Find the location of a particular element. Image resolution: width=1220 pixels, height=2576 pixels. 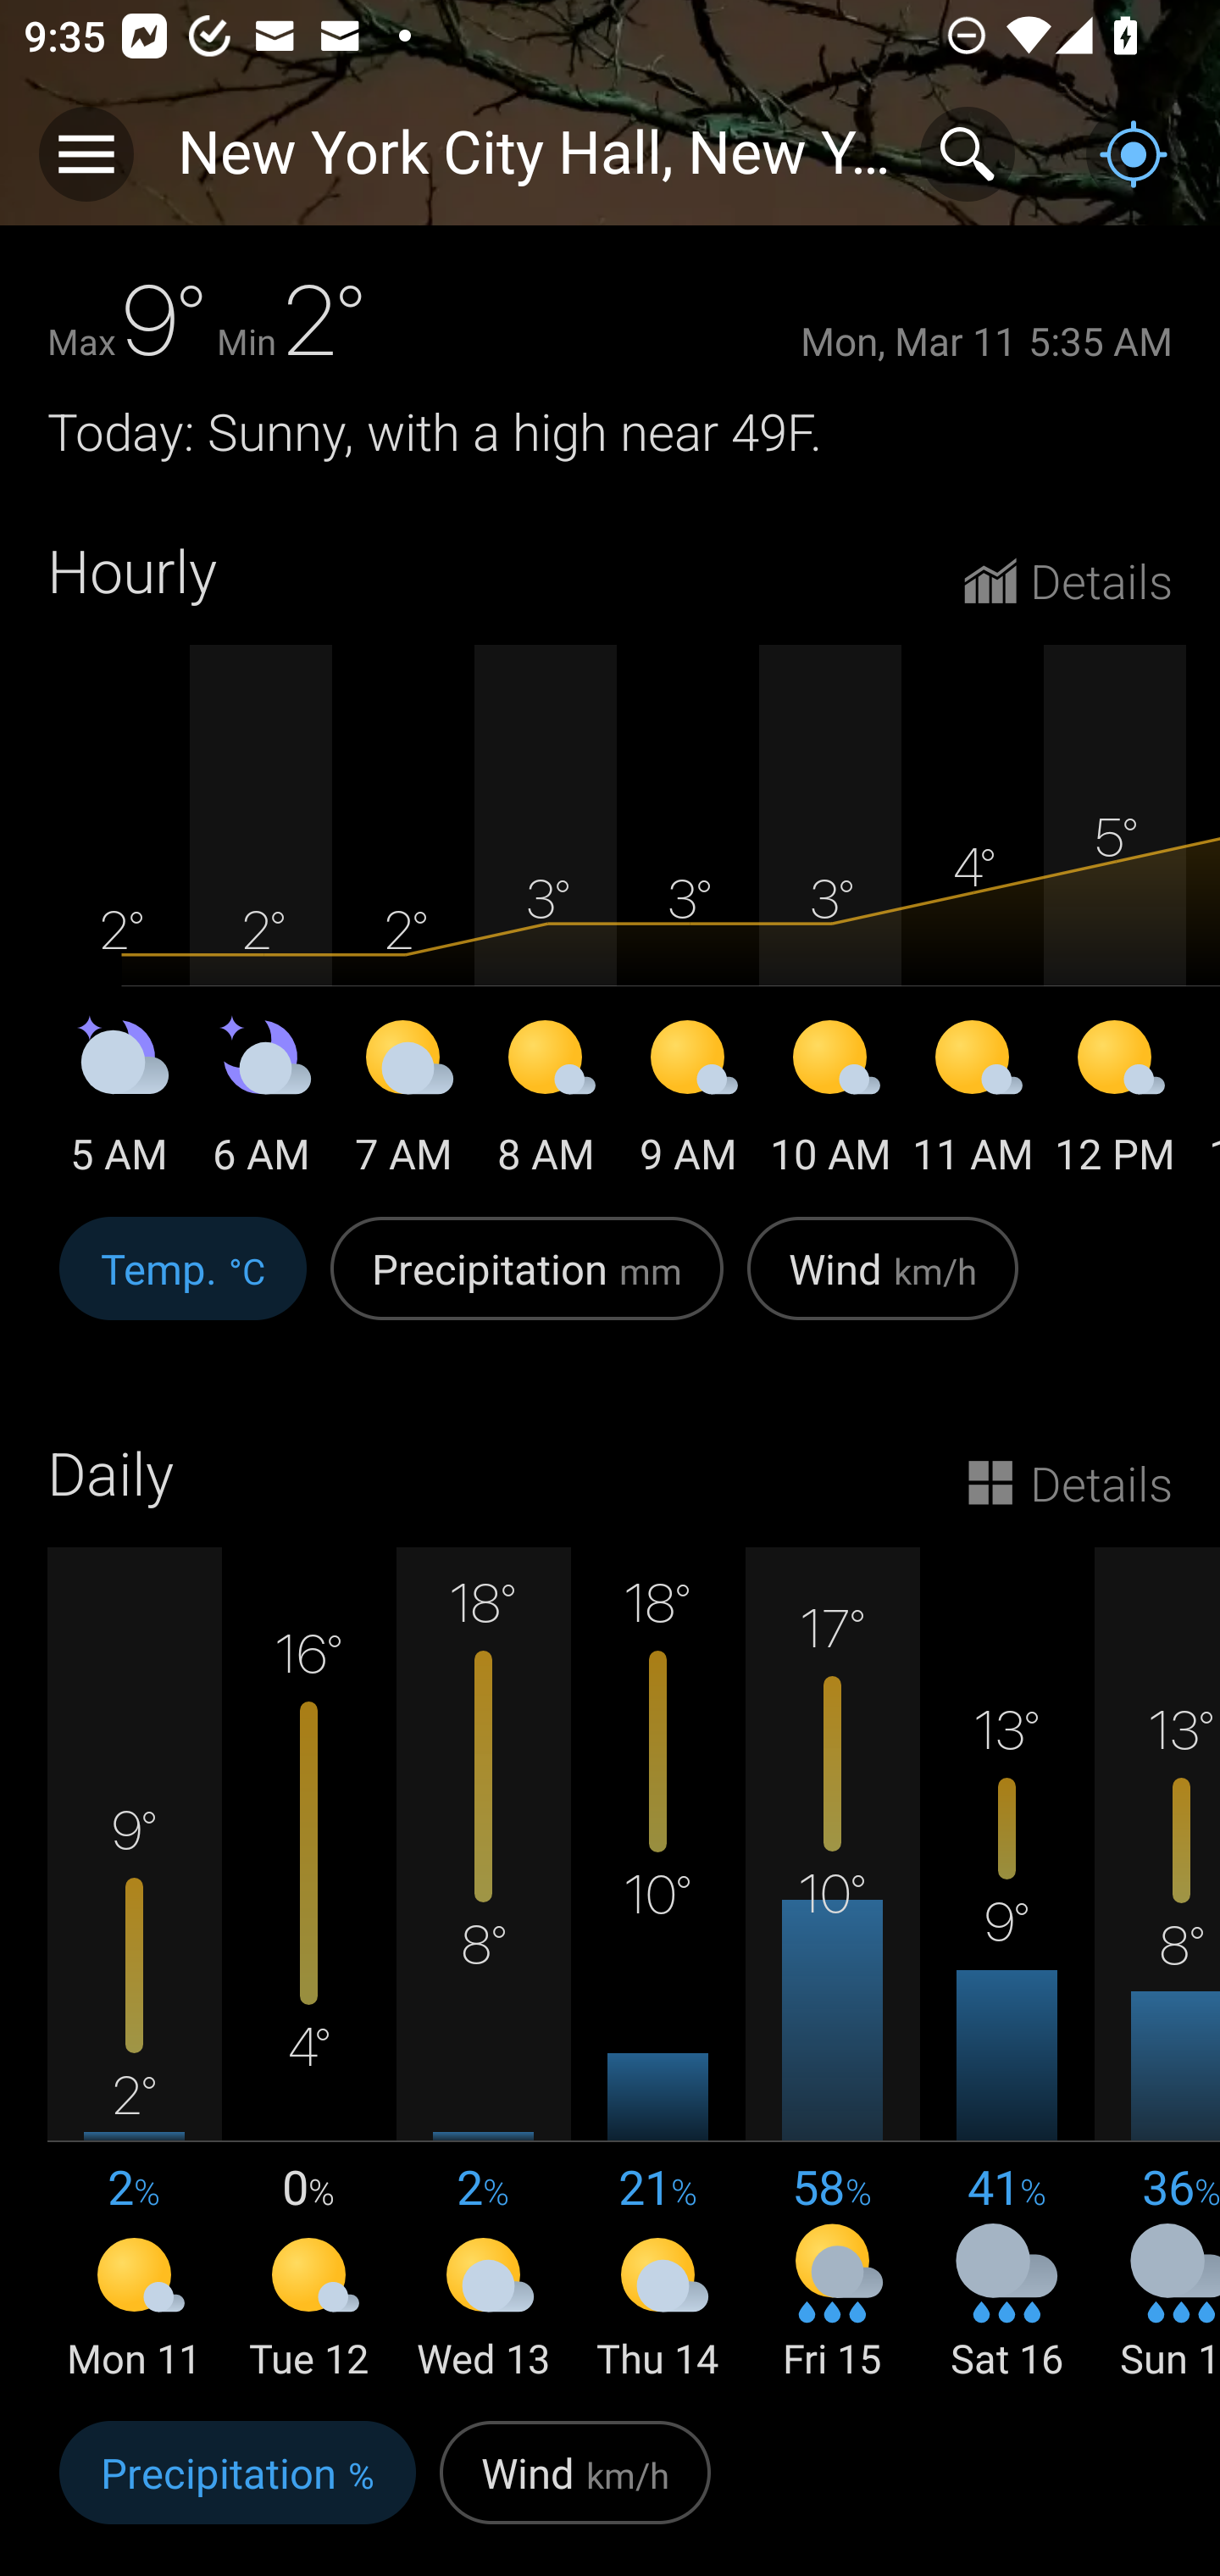

9° 2° 2 % Mon 11 is located at coordinates (135, 1967).